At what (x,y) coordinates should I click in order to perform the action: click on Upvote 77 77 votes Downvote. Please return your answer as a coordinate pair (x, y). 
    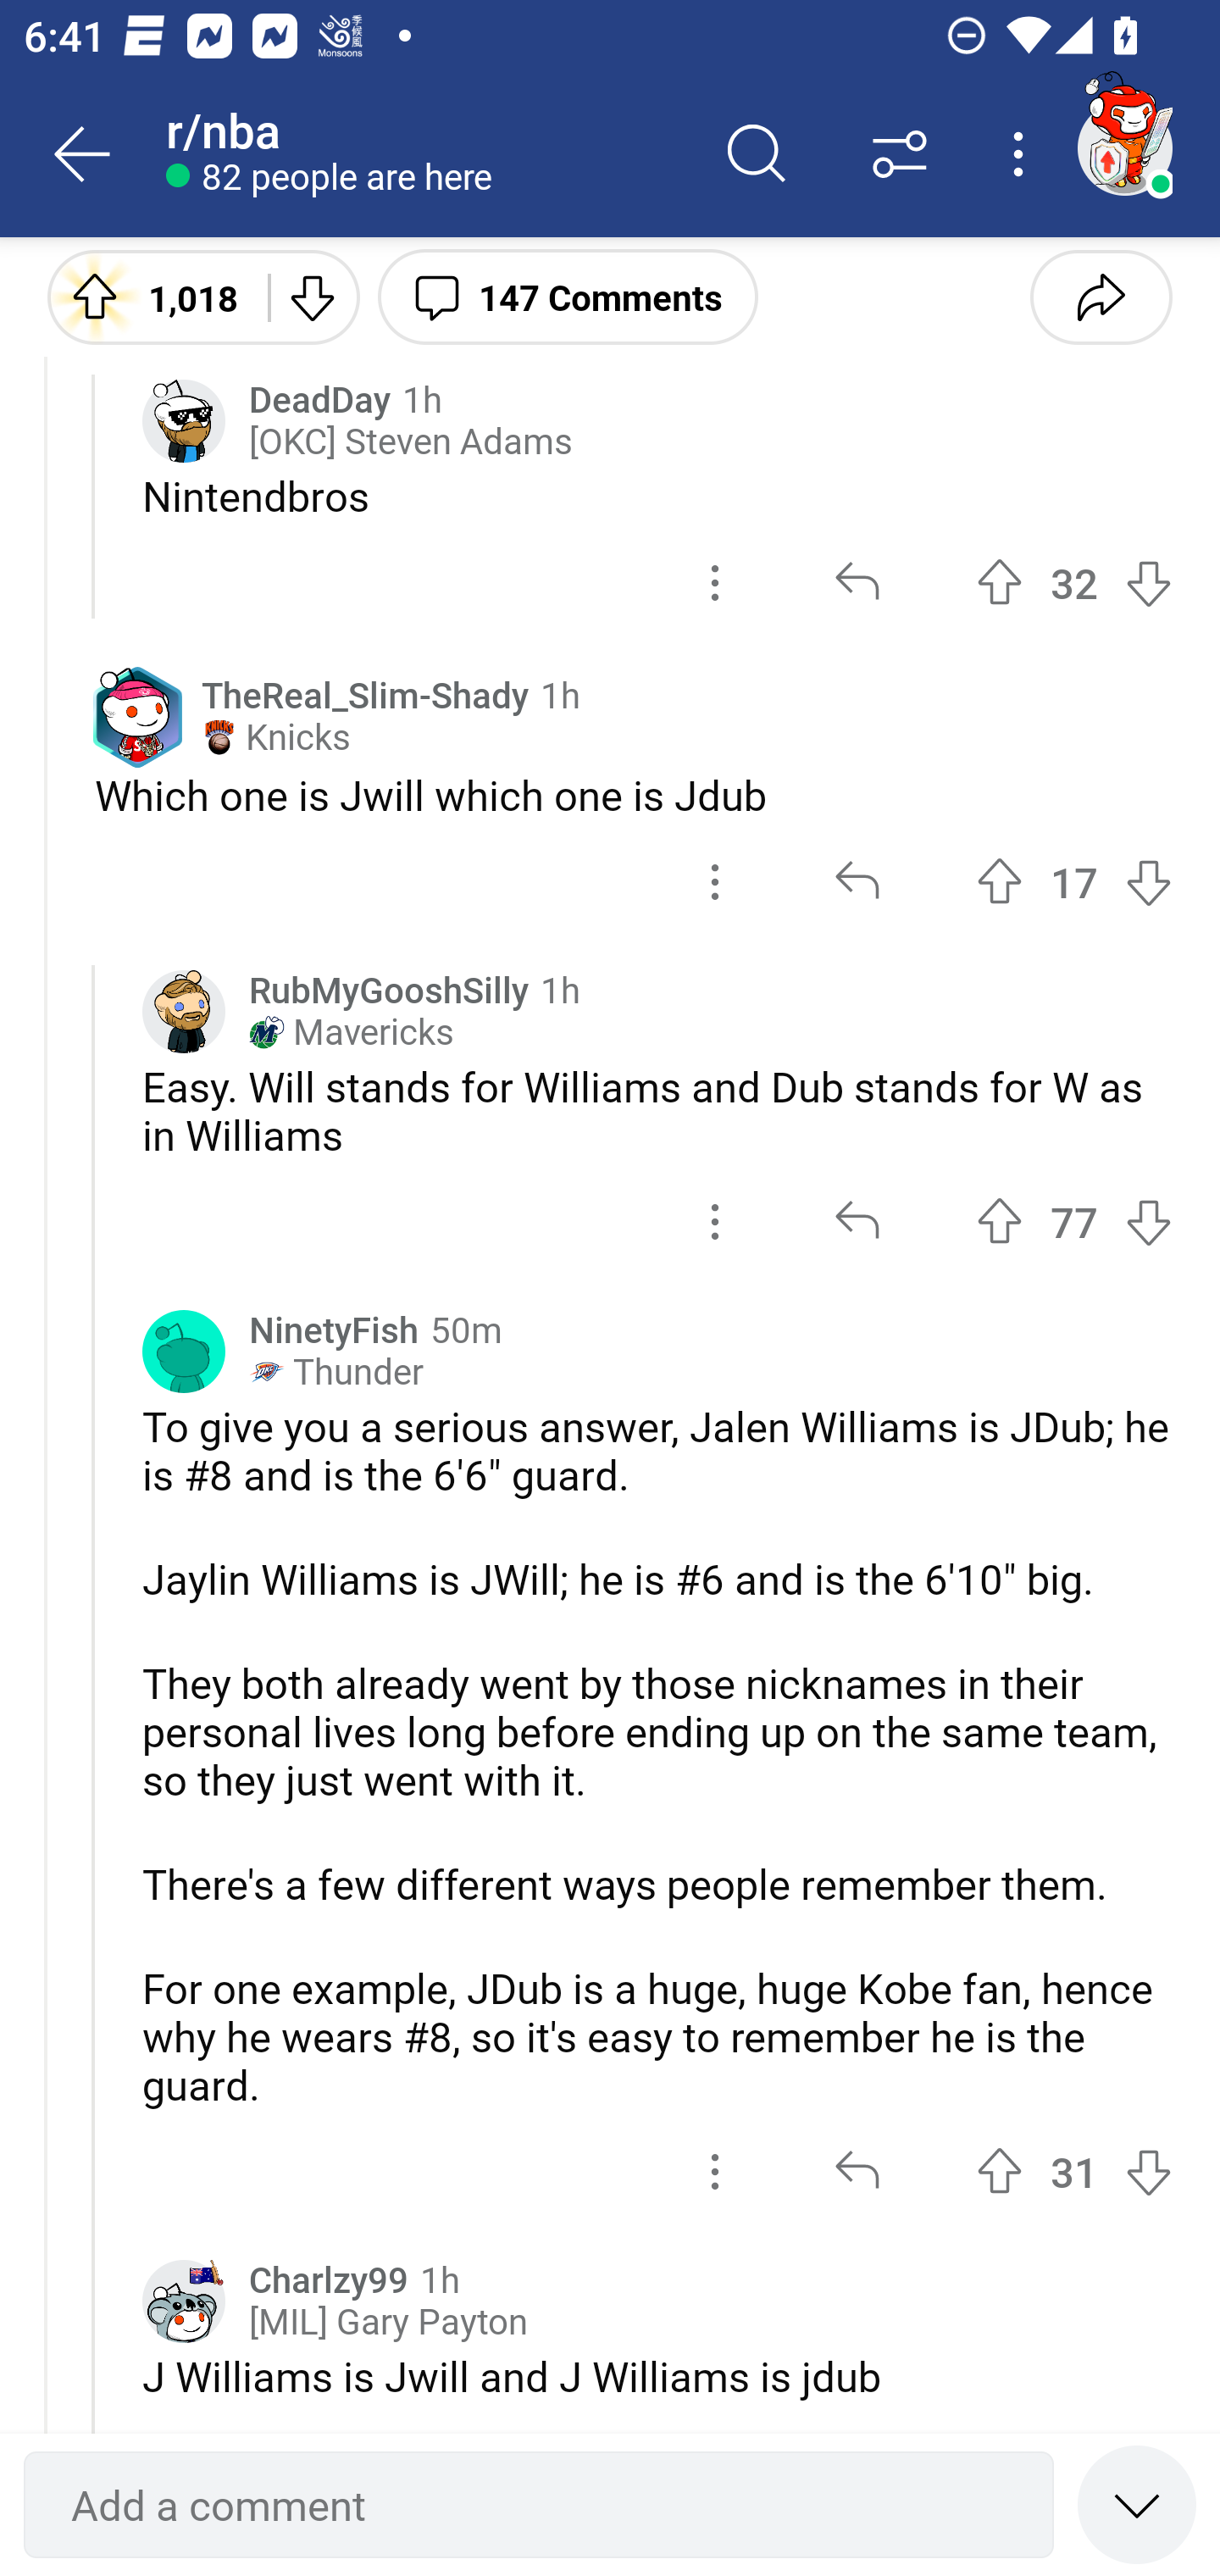
    Looking at the image, I should click on (1074, 1220).